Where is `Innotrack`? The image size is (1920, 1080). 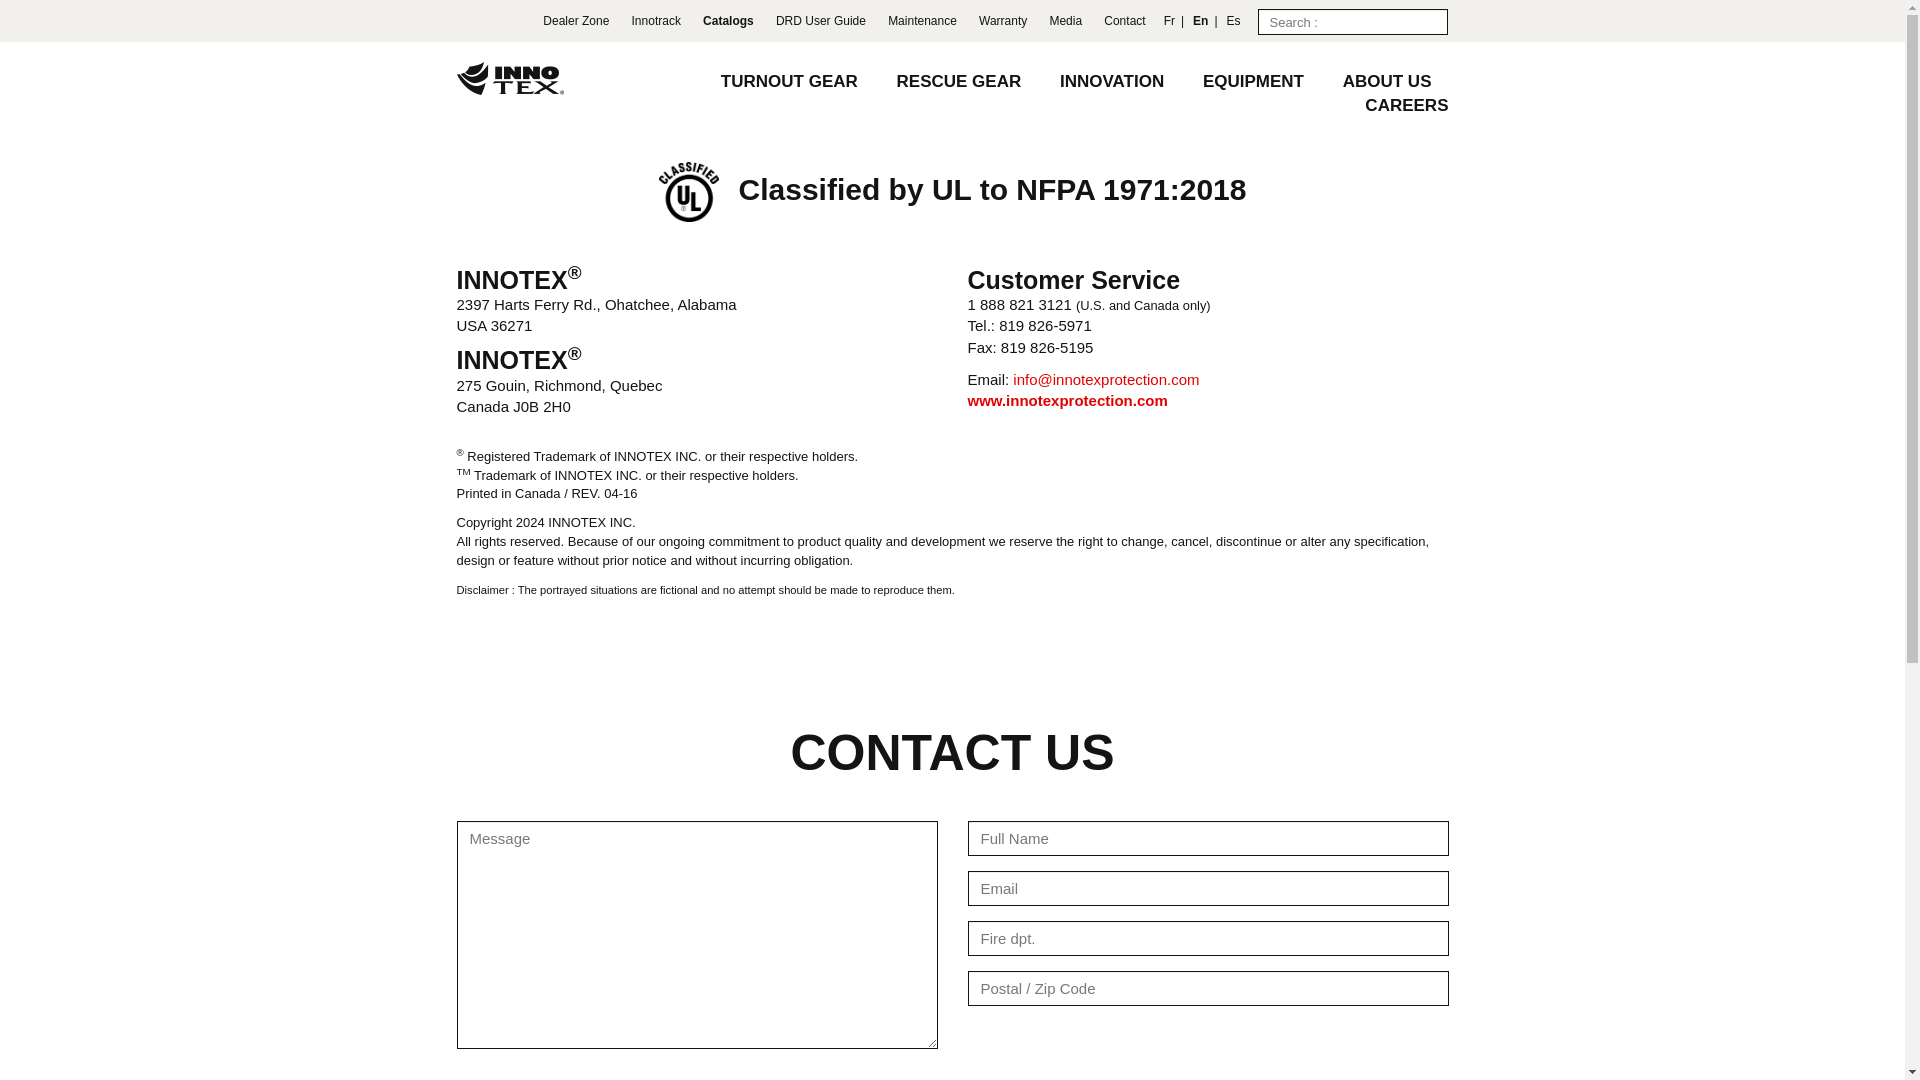
Innotrack is located at coordinates (656, 21).